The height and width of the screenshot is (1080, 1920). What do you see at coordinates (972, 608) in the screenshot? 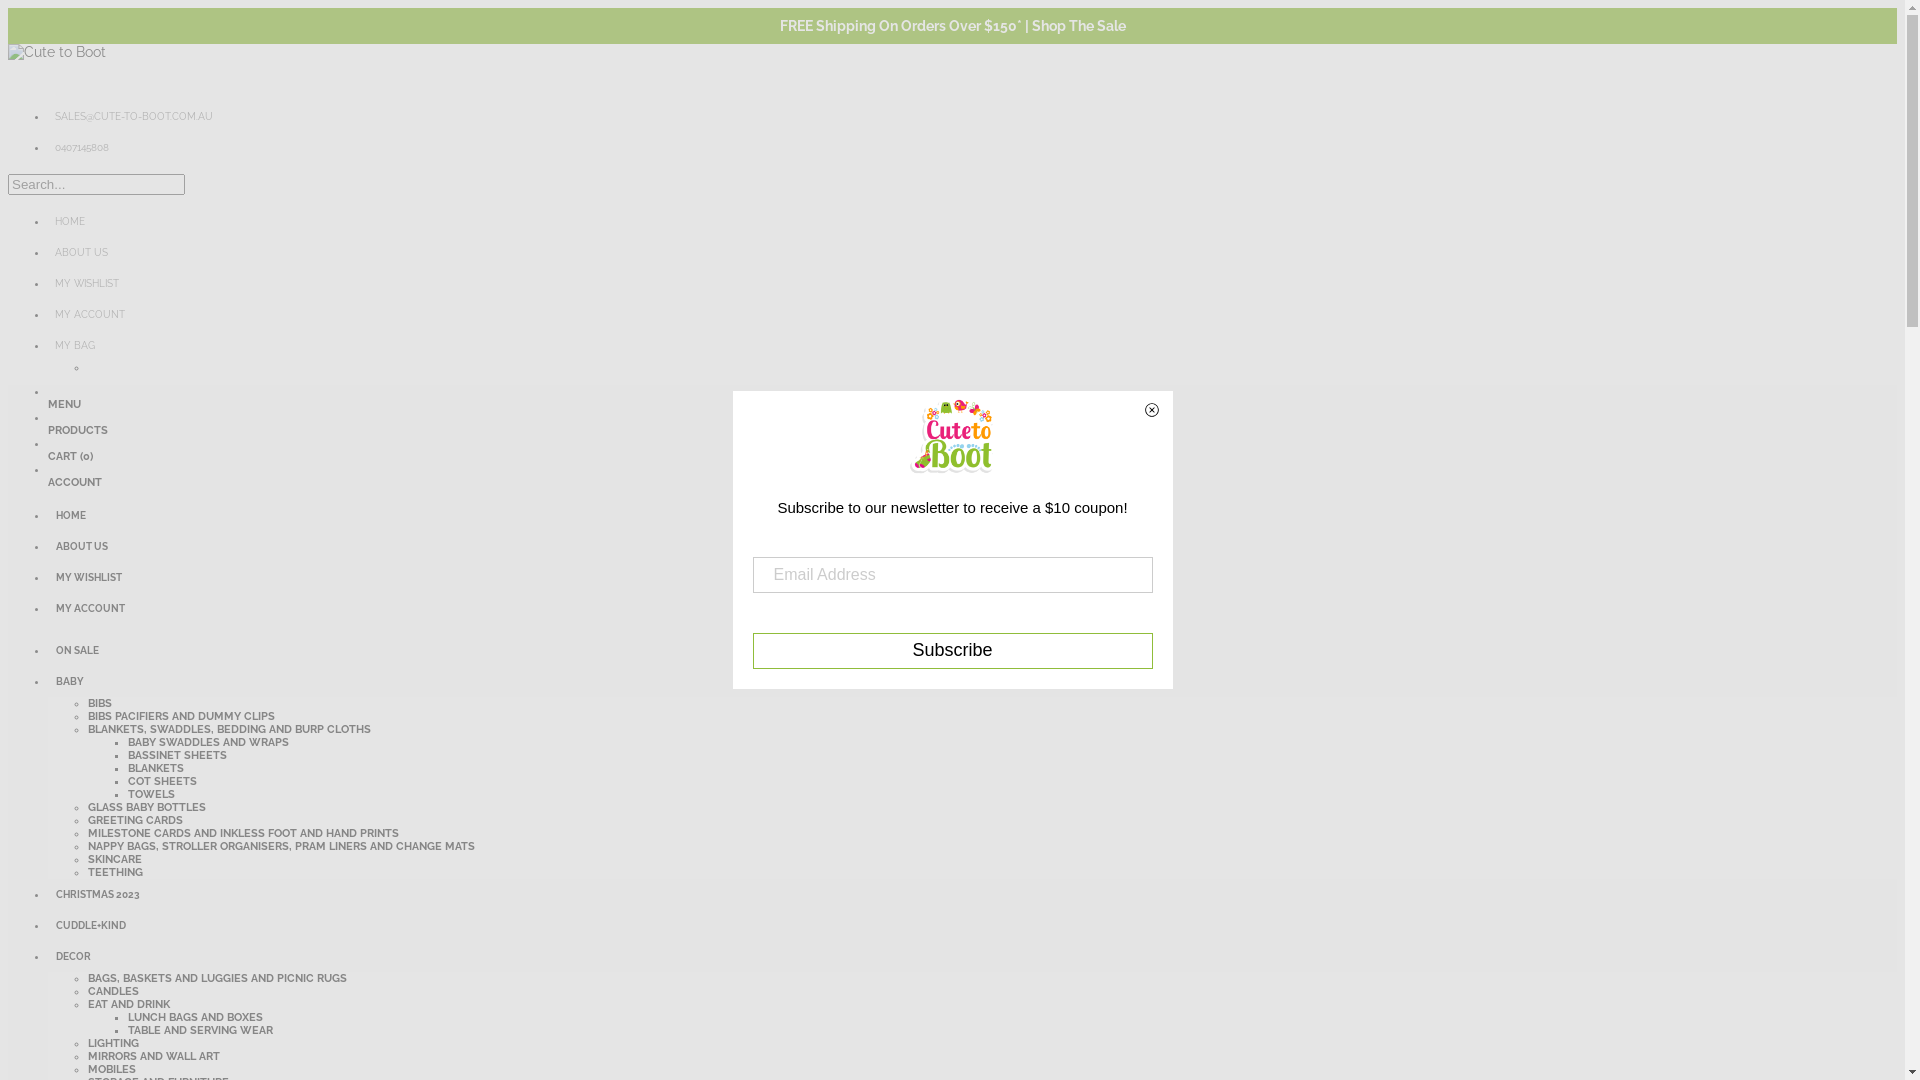
I see `MY ACCOUNT` at bounding box center [972, 608].